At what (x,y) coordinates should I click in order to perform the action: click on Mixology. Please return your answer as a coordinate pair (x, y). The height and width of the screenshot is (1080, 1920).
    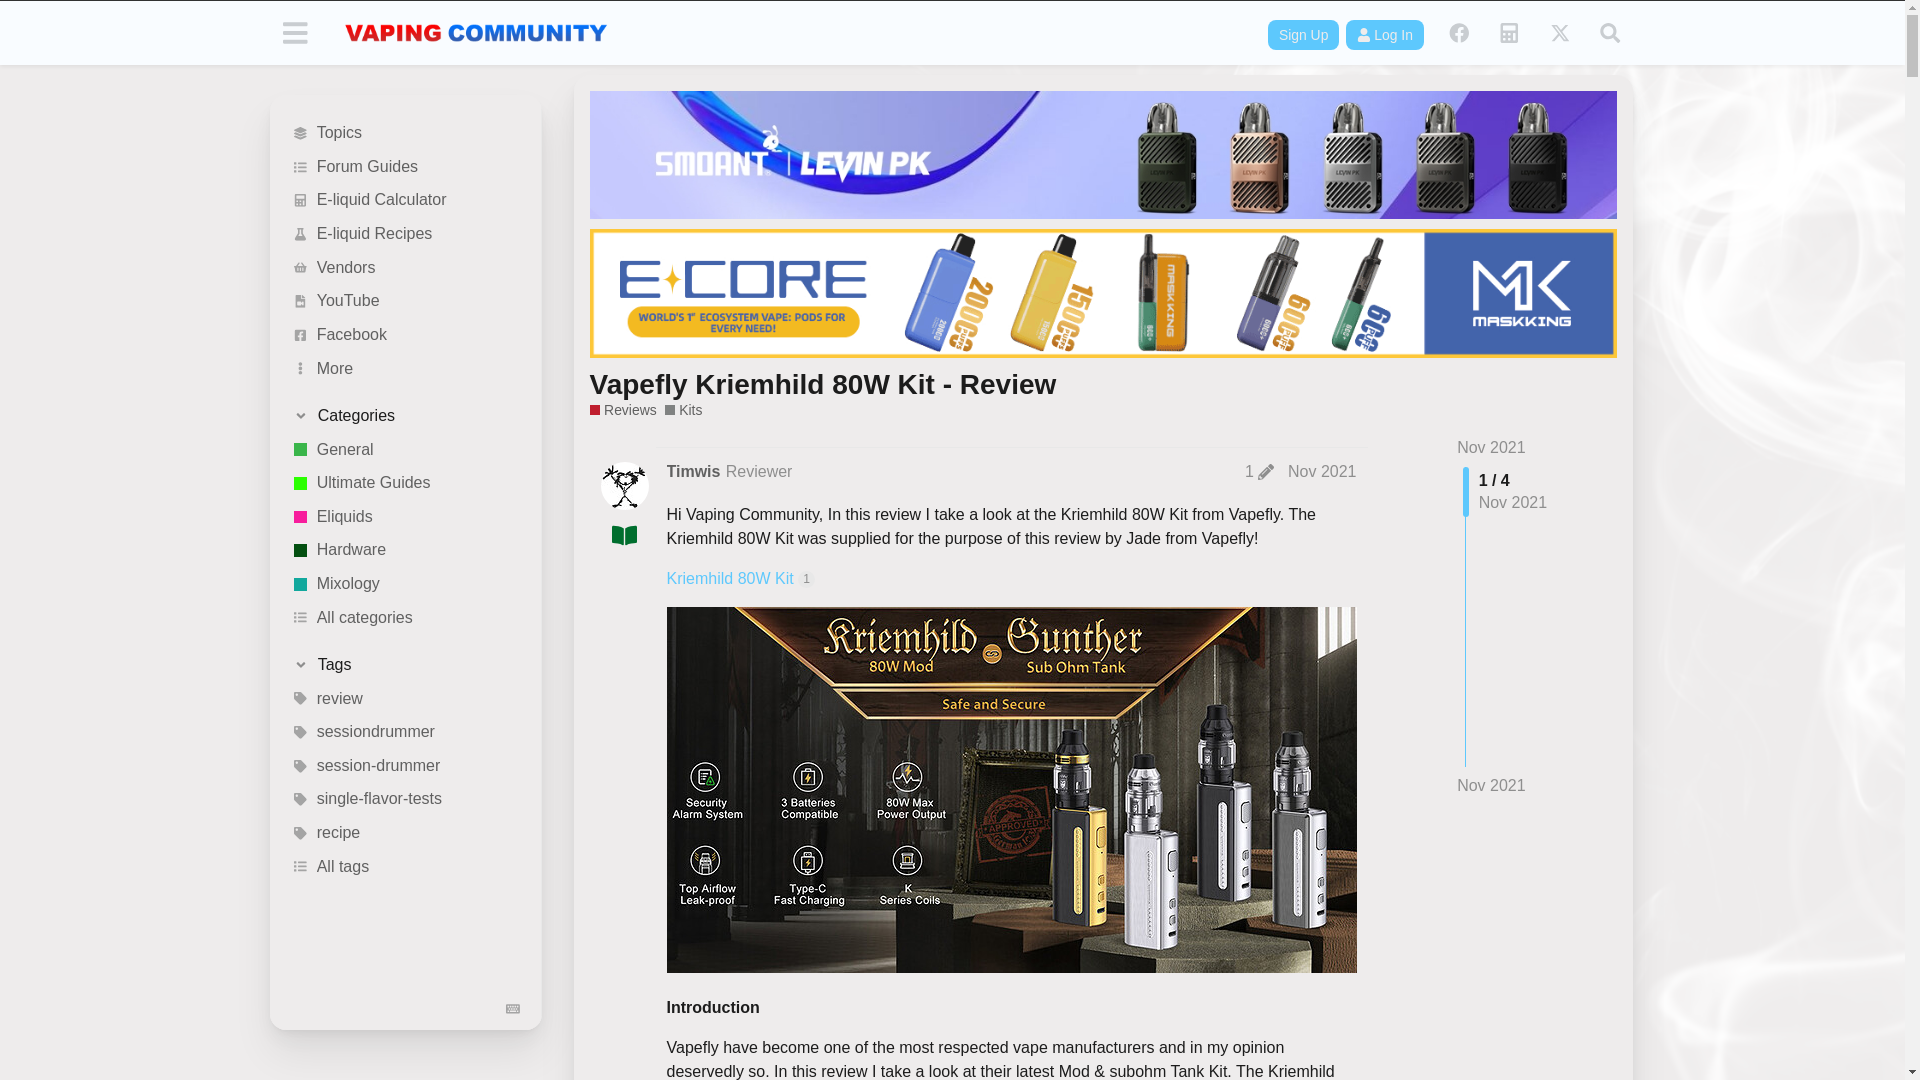
    Looking at the image, I should click on (406, 584).